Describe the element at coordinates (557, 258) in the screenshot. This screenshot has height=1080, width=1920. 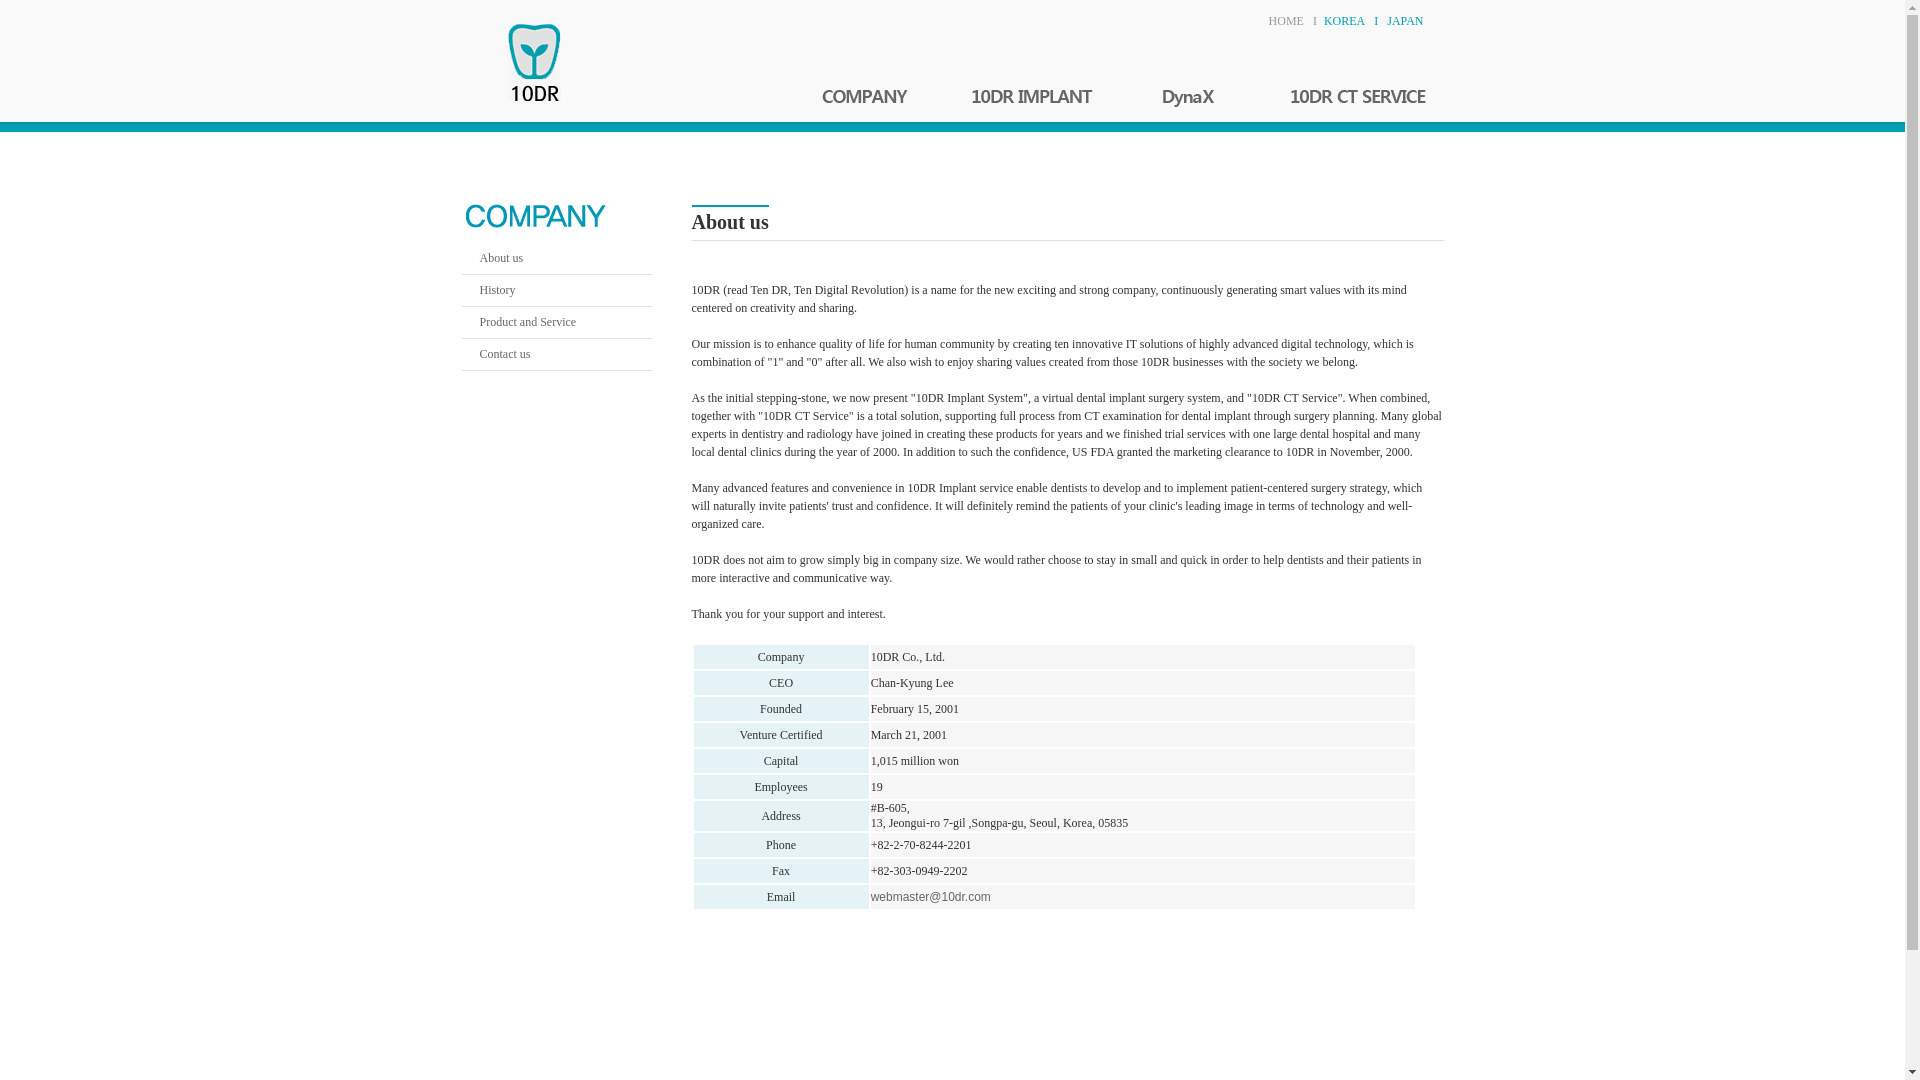
I see `About us` at that location.